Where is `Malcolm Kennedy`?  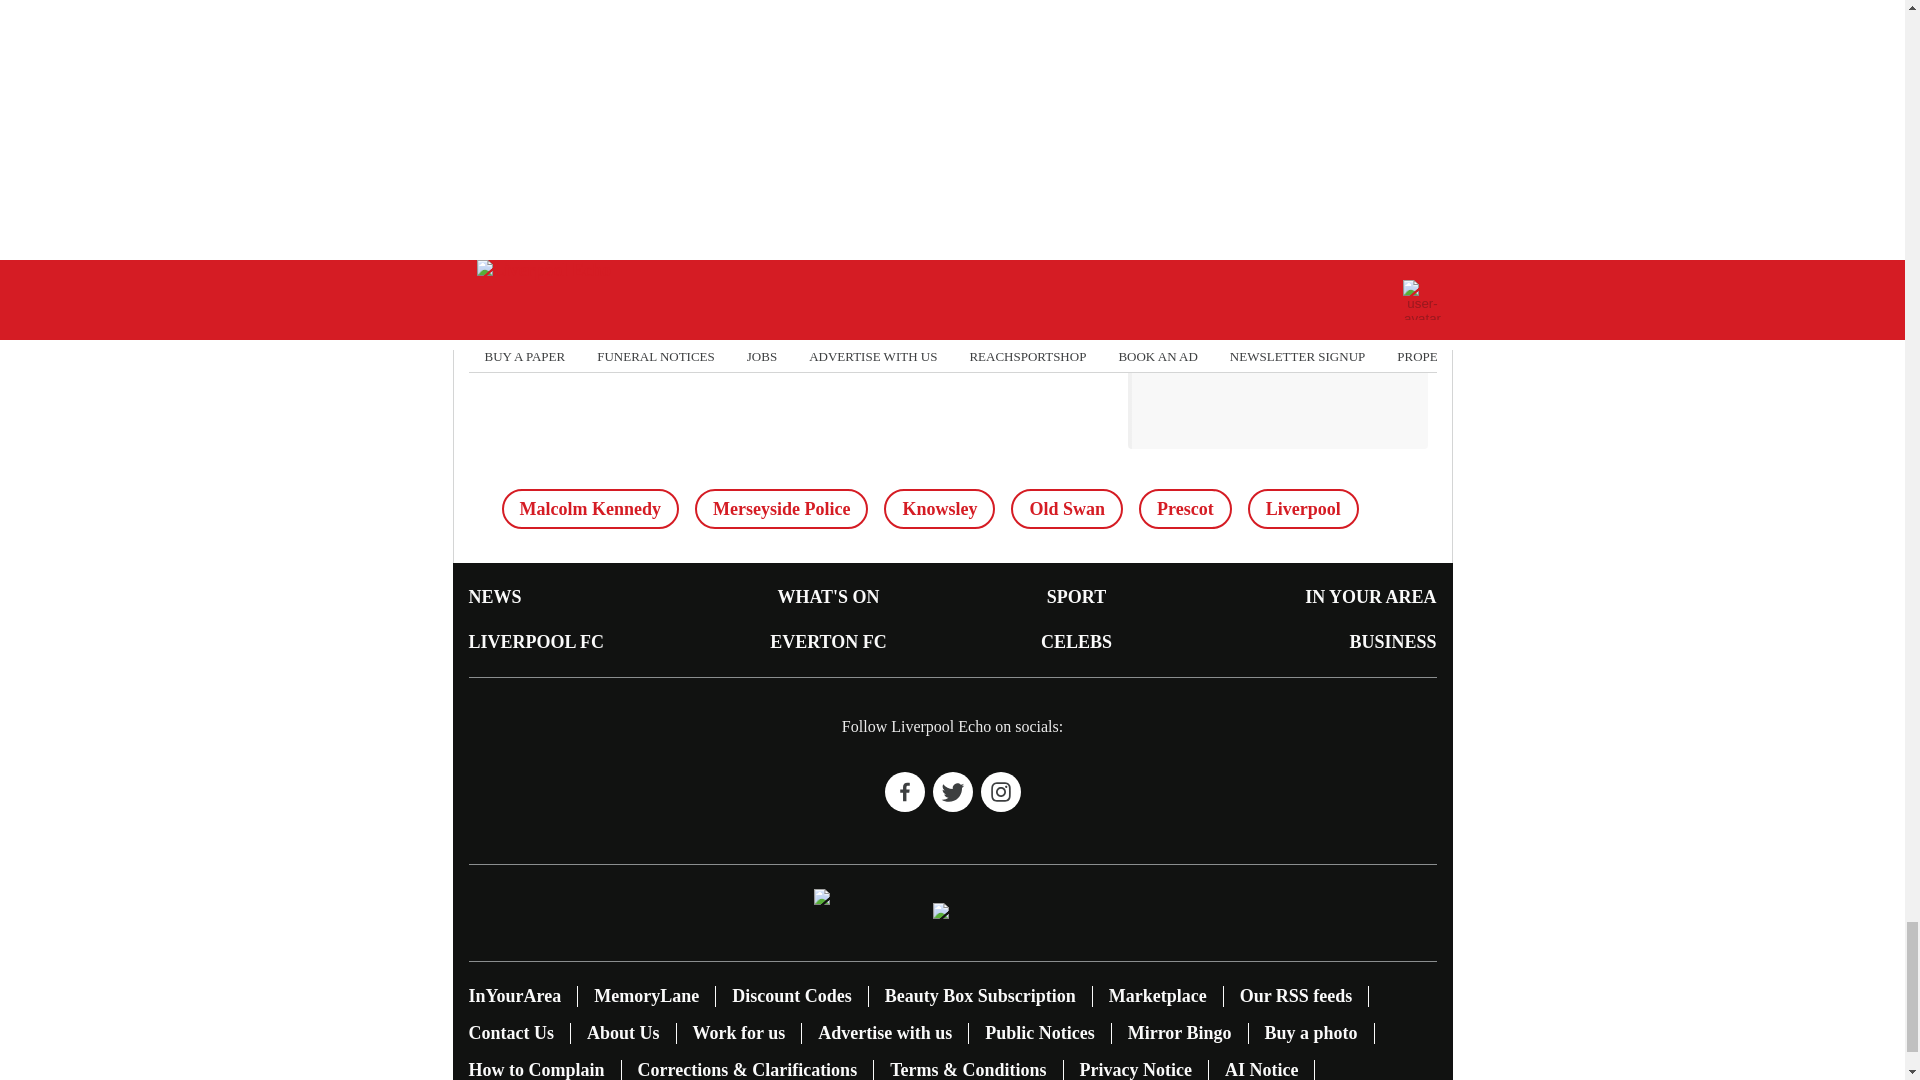
Malcolm Kennedy is located at coordinates (590, 509).